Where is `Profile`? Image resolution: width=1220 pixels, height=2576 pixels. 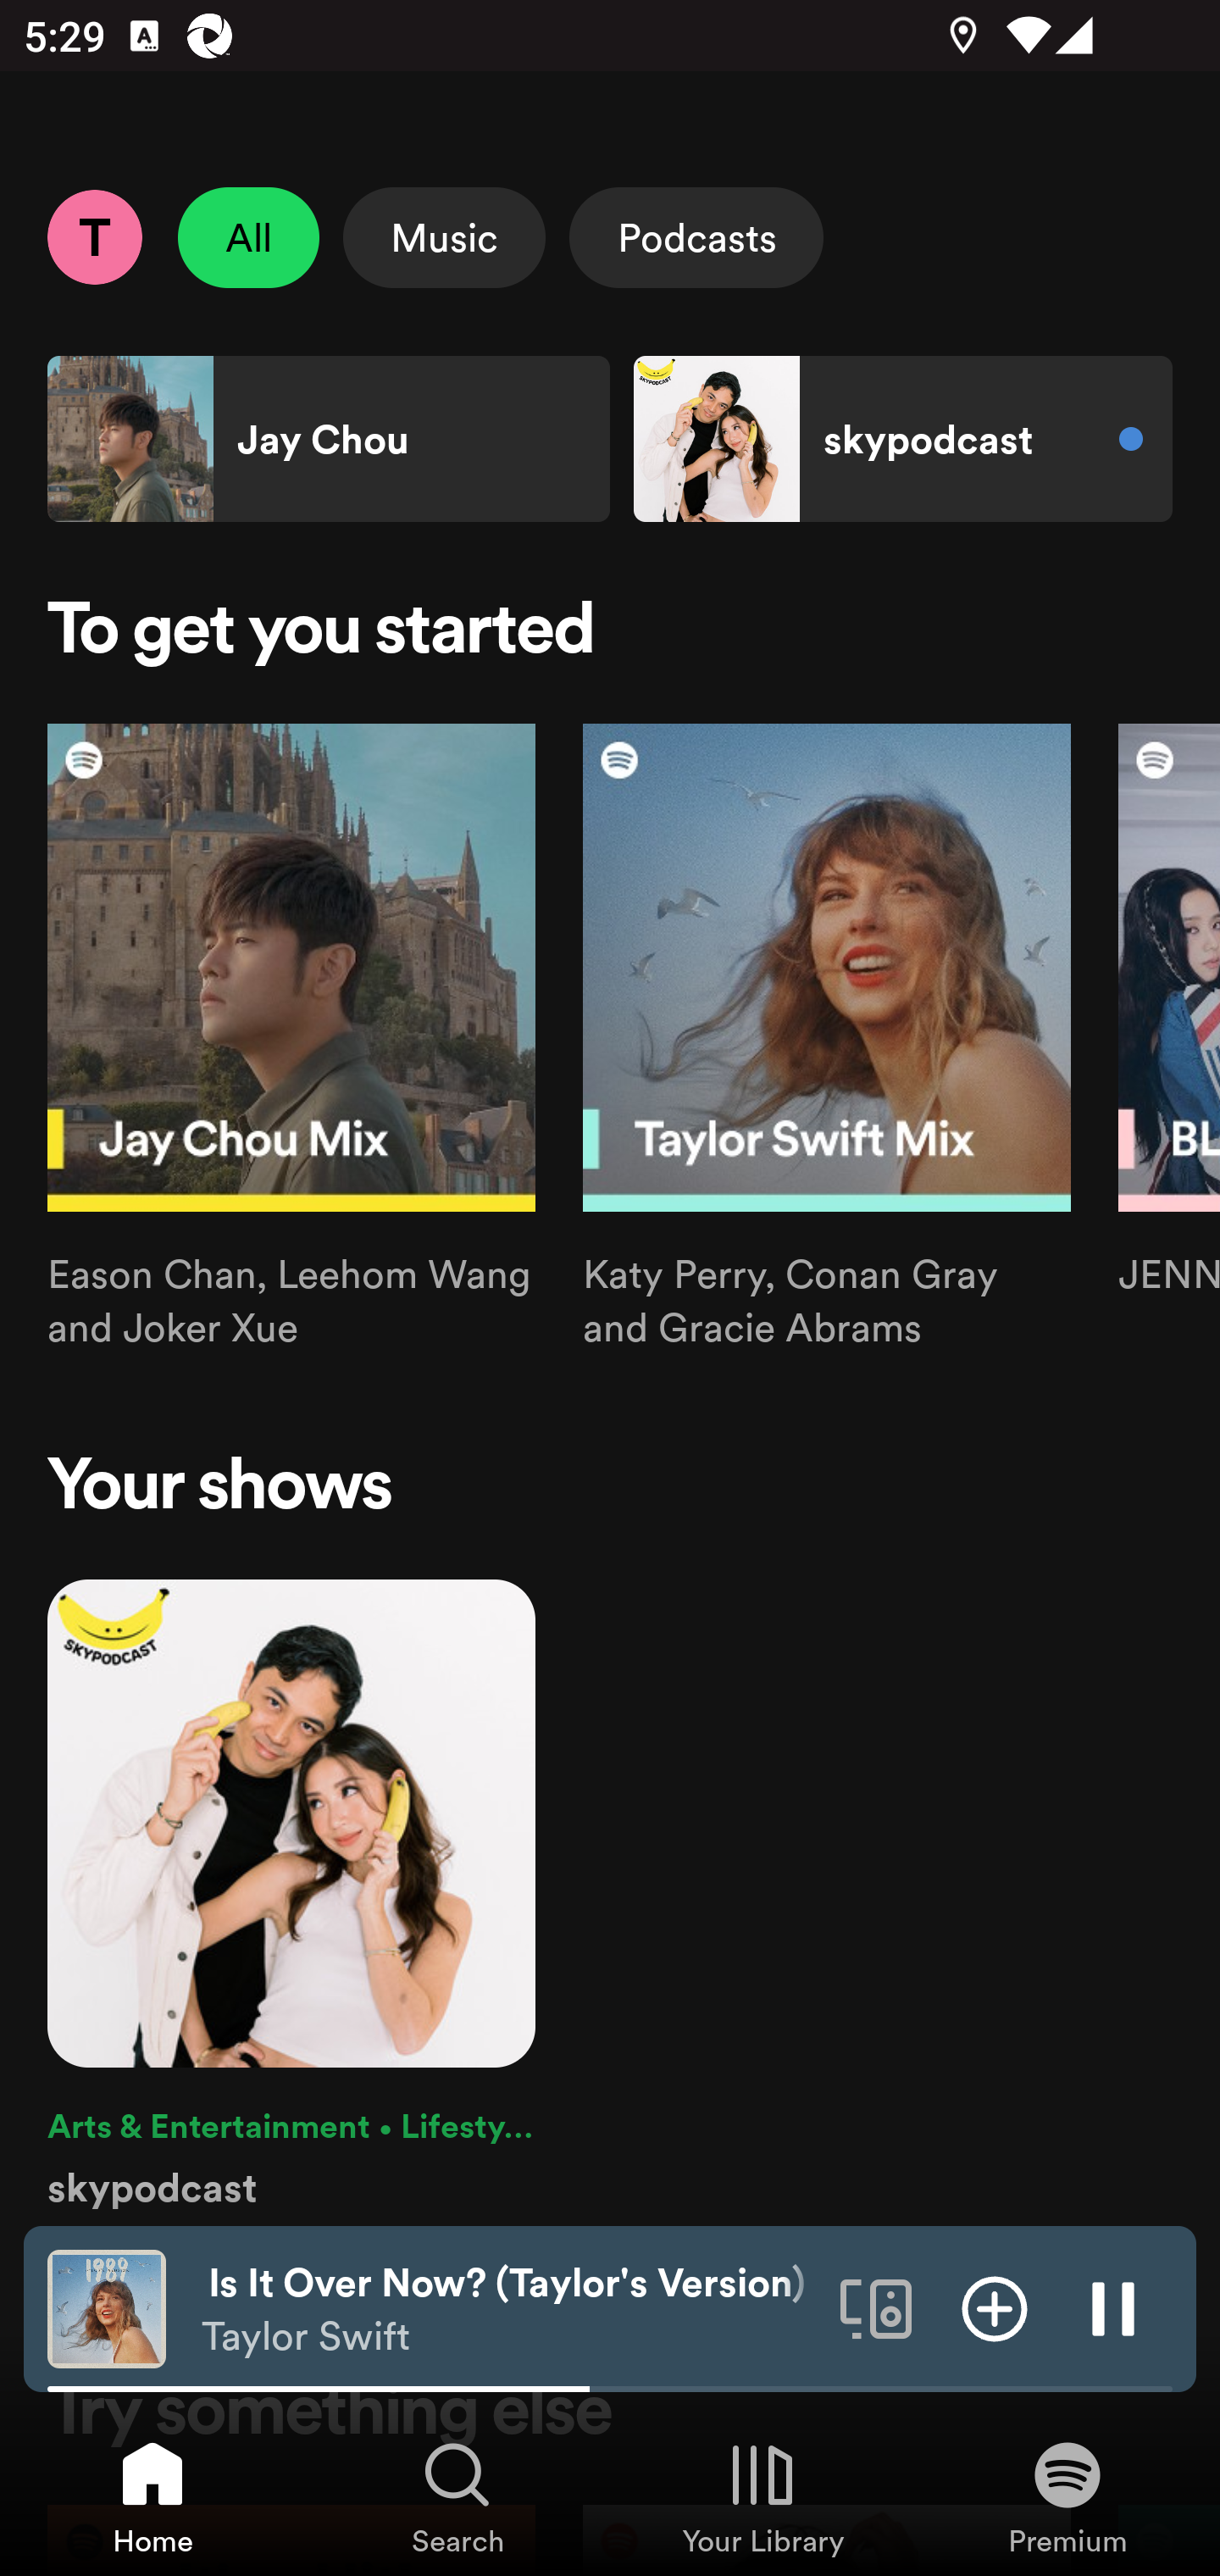
Profile is located at coordinates (94, 236).